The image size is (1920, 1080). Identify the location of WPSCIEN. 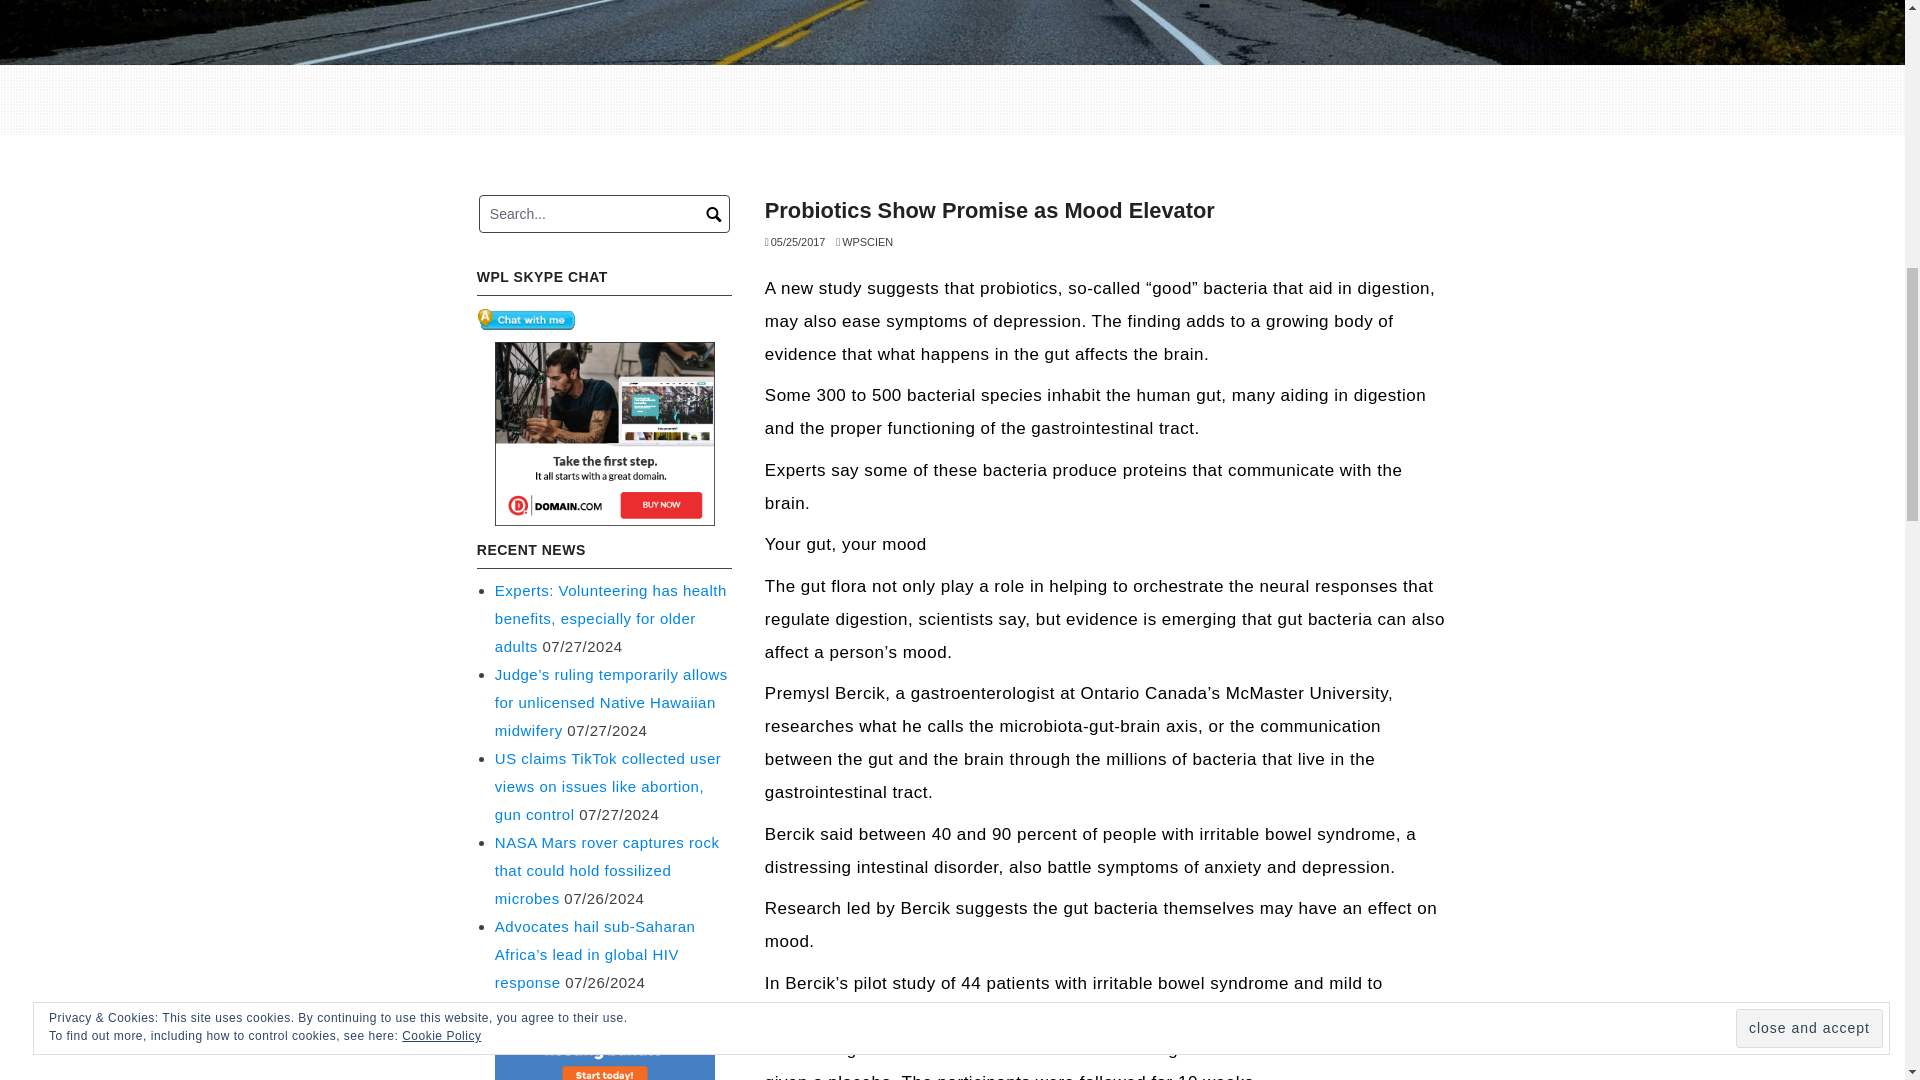
(864, 242).